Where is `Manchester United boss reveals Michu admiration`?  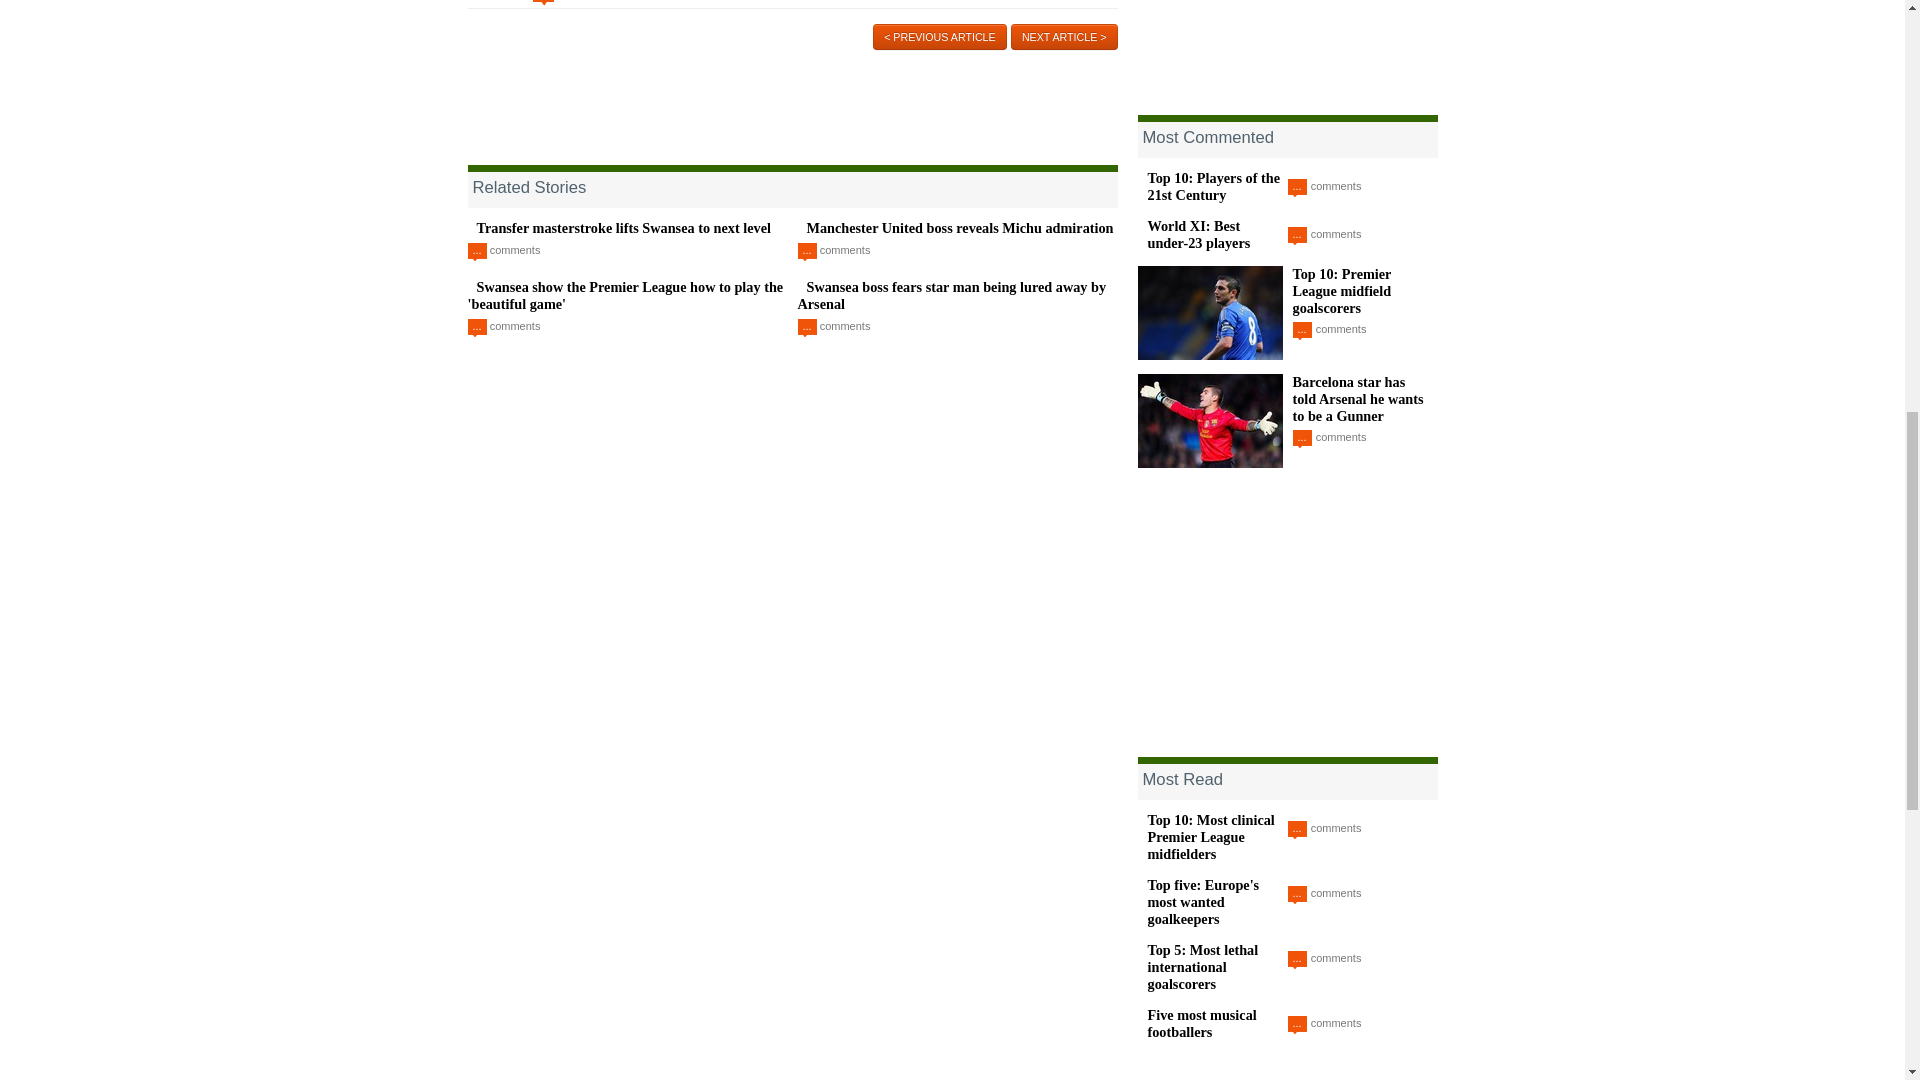
Manchester United boss reveals Michu admiration is located at coordinates (960, 228).